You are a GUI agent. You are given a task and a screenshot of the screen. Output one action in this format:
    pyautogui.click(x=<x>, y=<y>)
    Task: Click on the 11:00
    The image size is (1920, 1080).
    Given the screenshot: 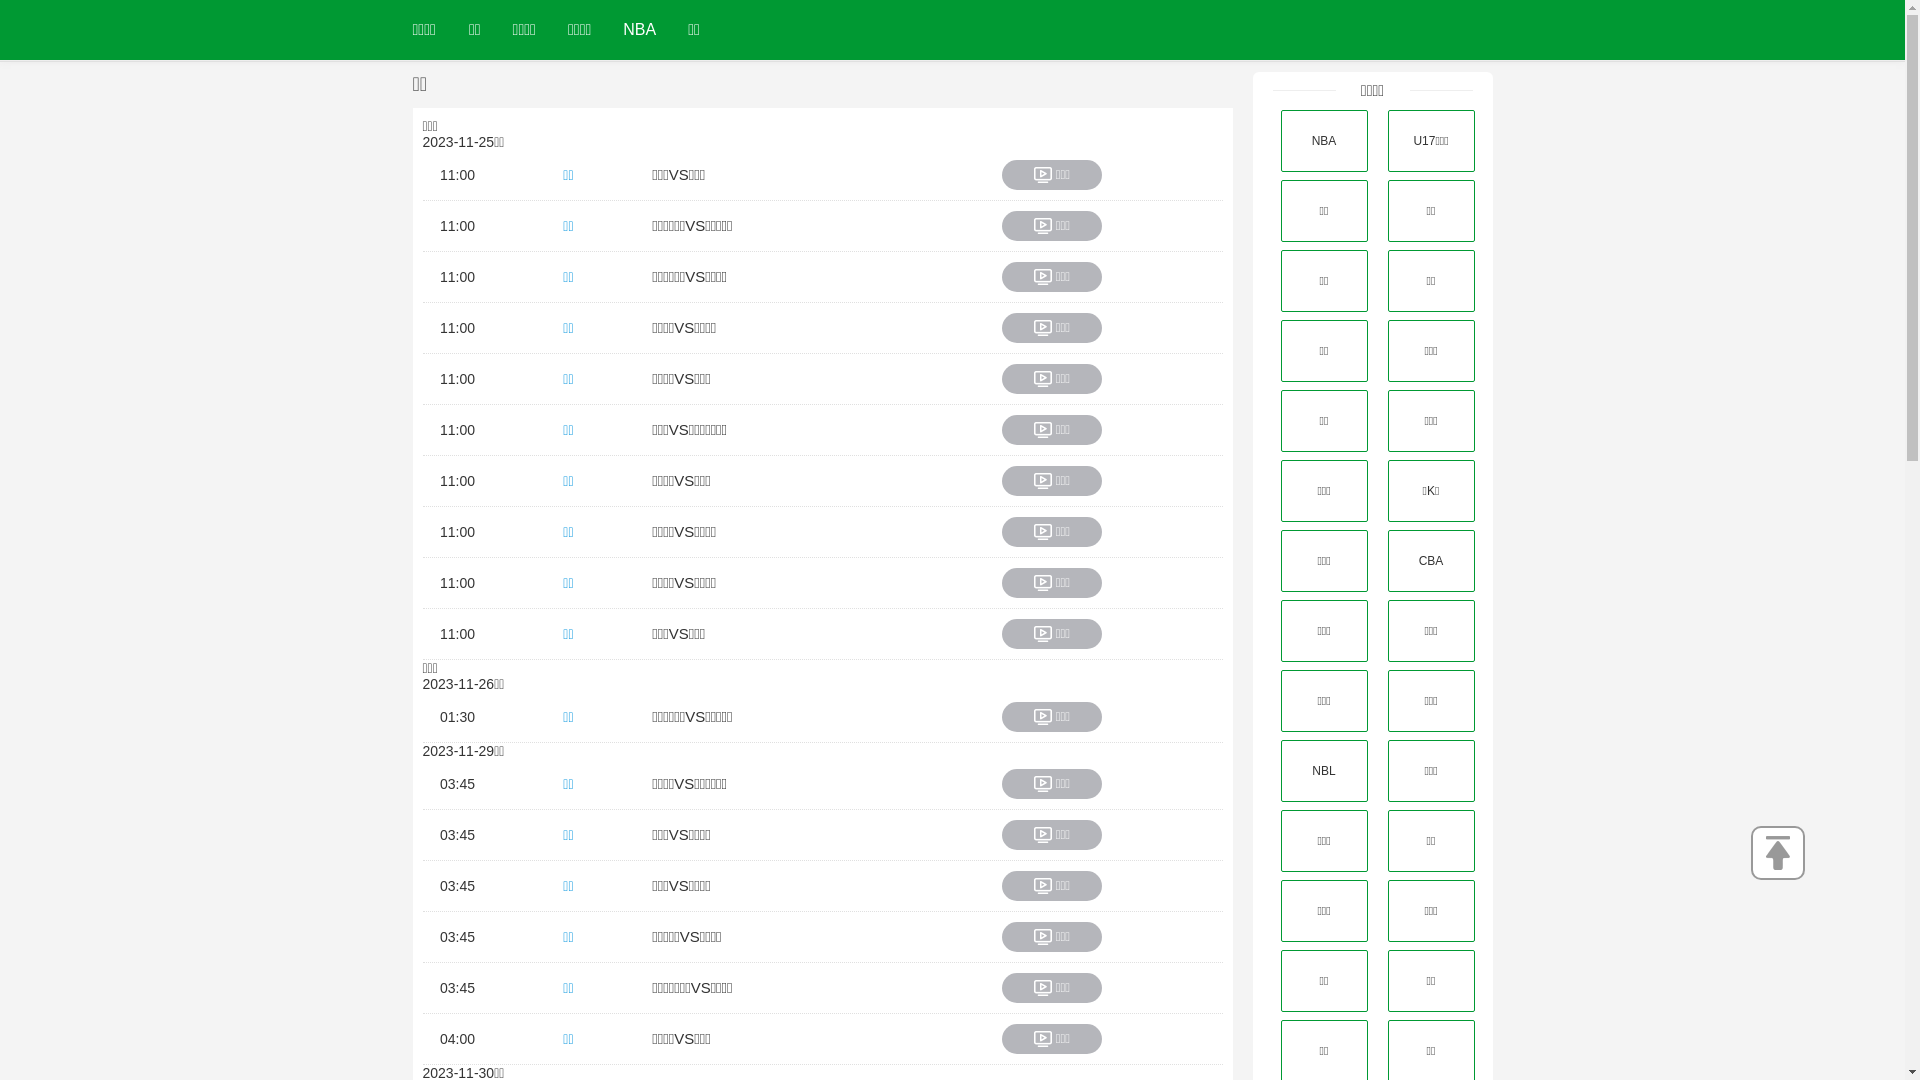 What is the action you would take?
    pyautogui.click(x=458, y=226)
    